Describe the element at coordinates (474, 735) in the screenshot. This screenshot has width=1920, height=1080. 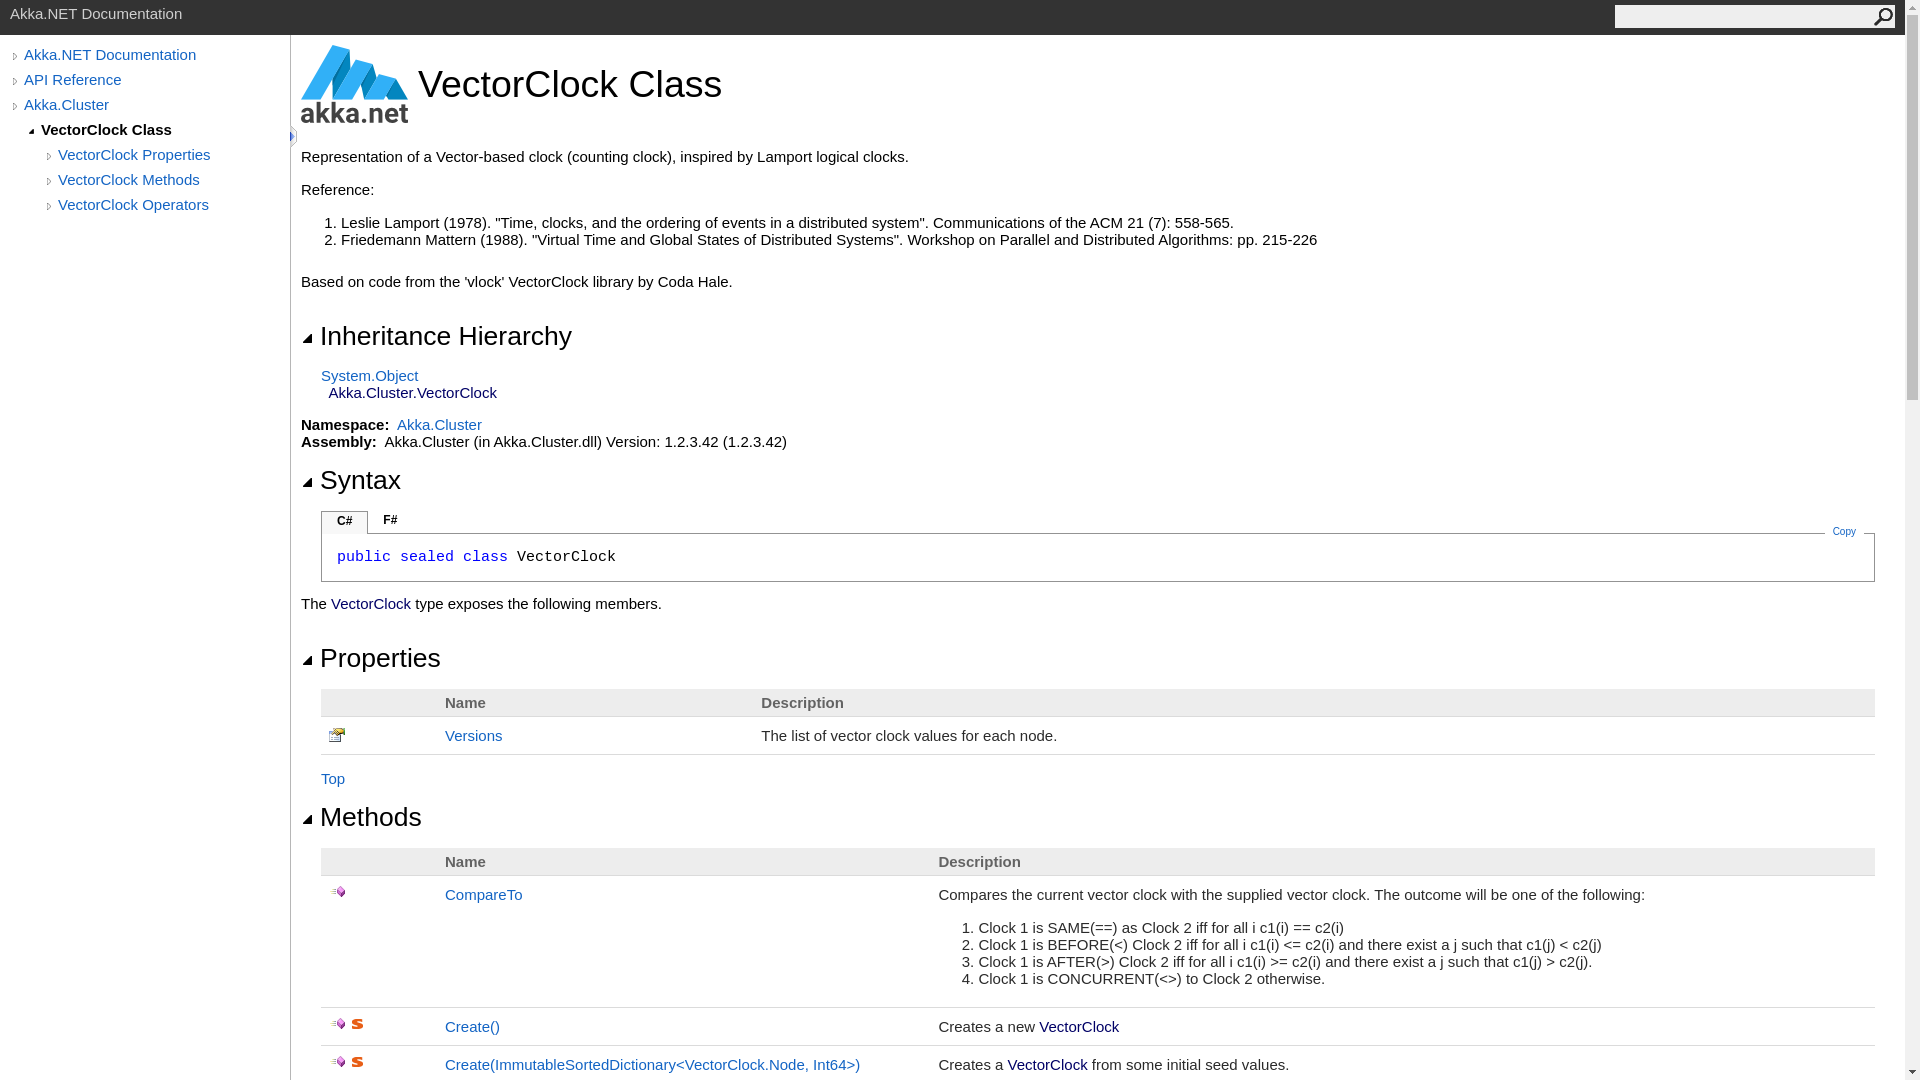
I see `Versions` at that location.